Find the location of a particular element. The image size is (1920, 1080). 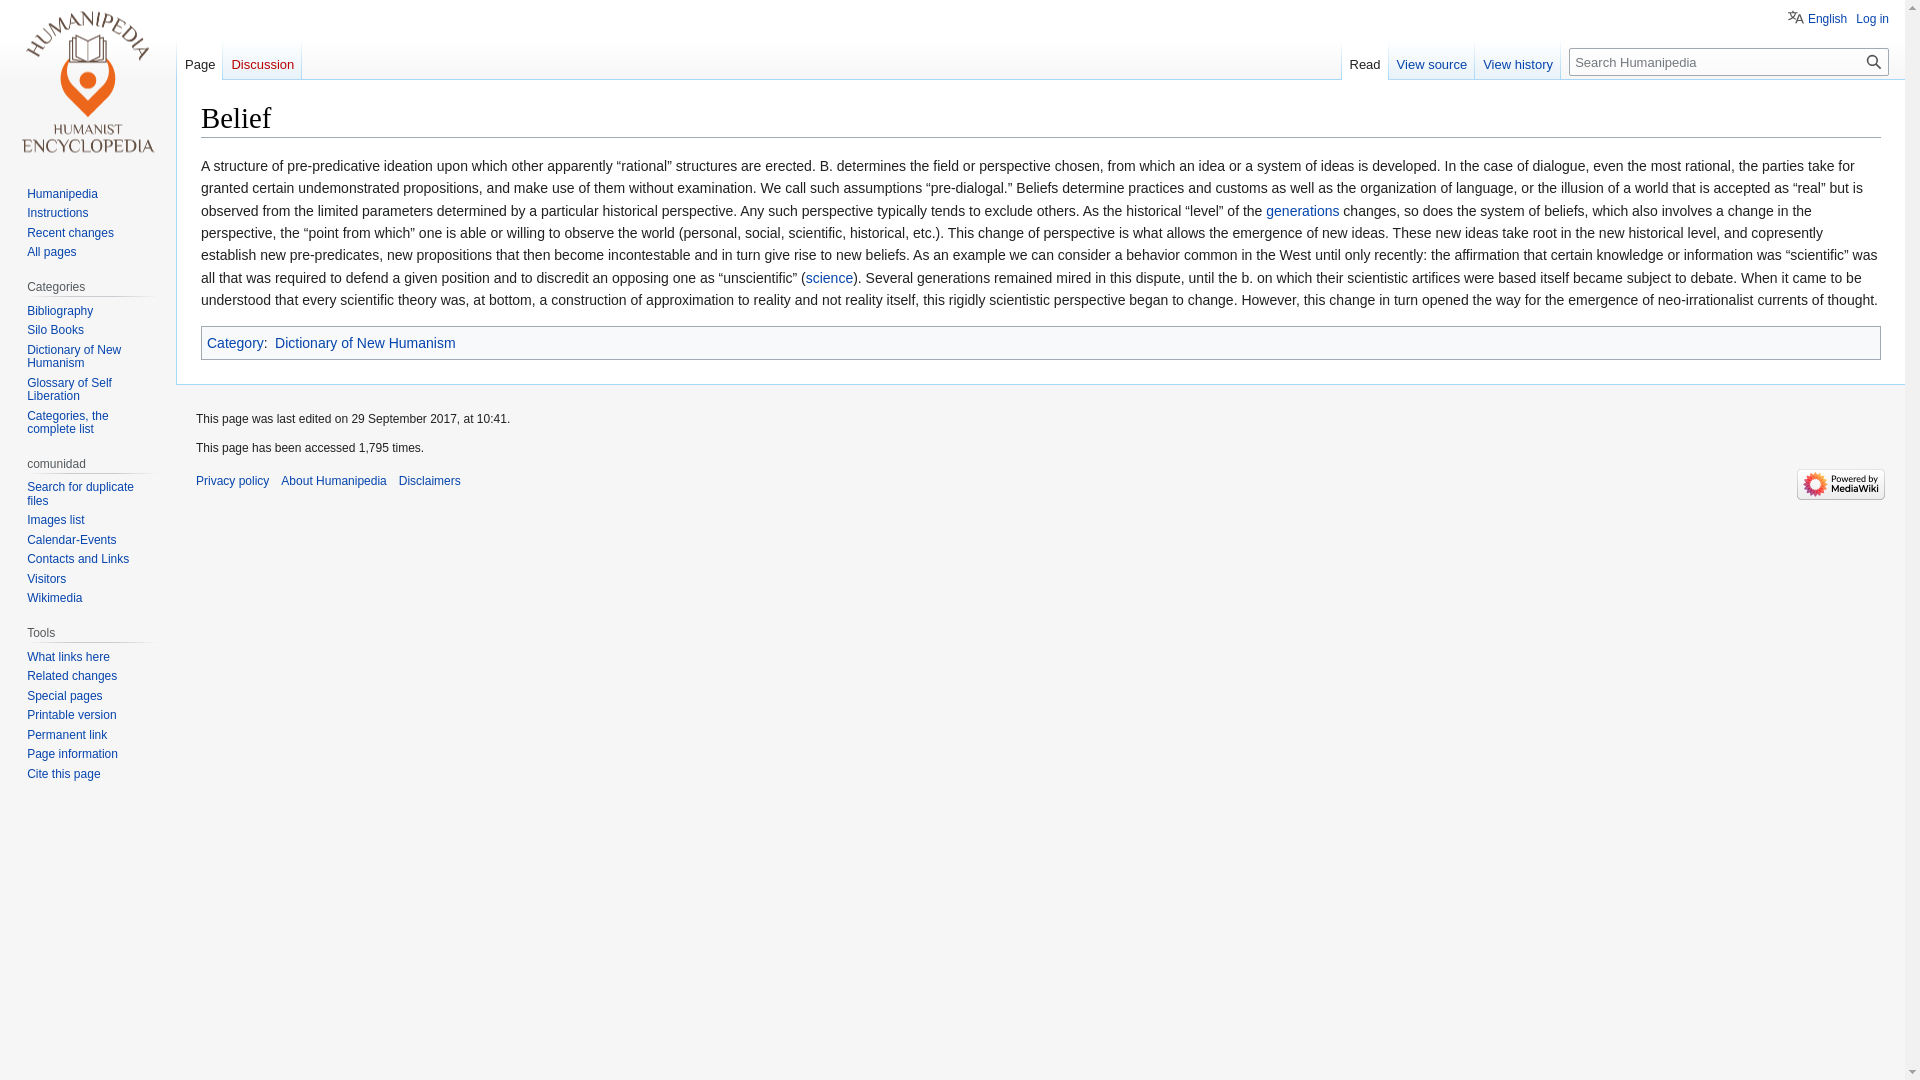

Contacts and Links is located at coordinates (77, 558).